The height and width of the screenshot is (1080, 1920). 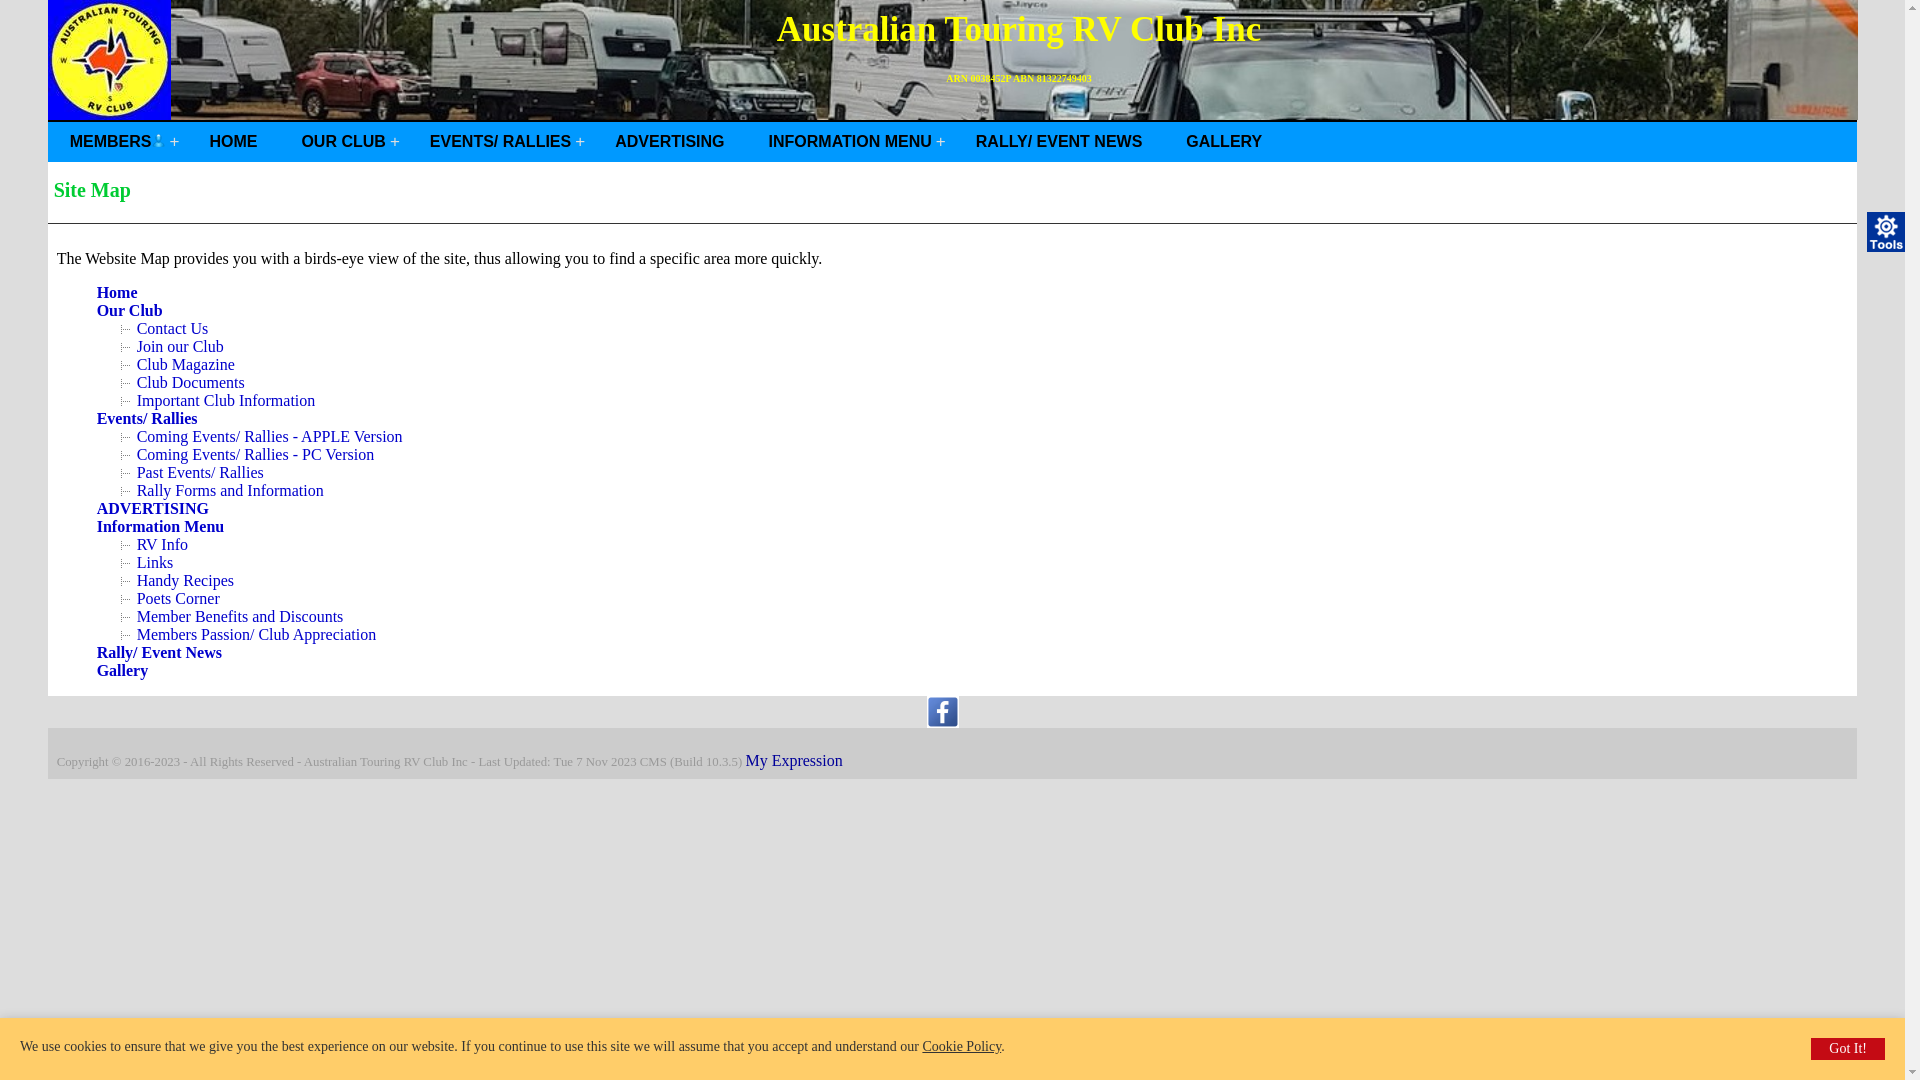 What do you see at coordinates (943, 722) in the screenshot?
I see `Facebook` at bounding box center [943, 722].